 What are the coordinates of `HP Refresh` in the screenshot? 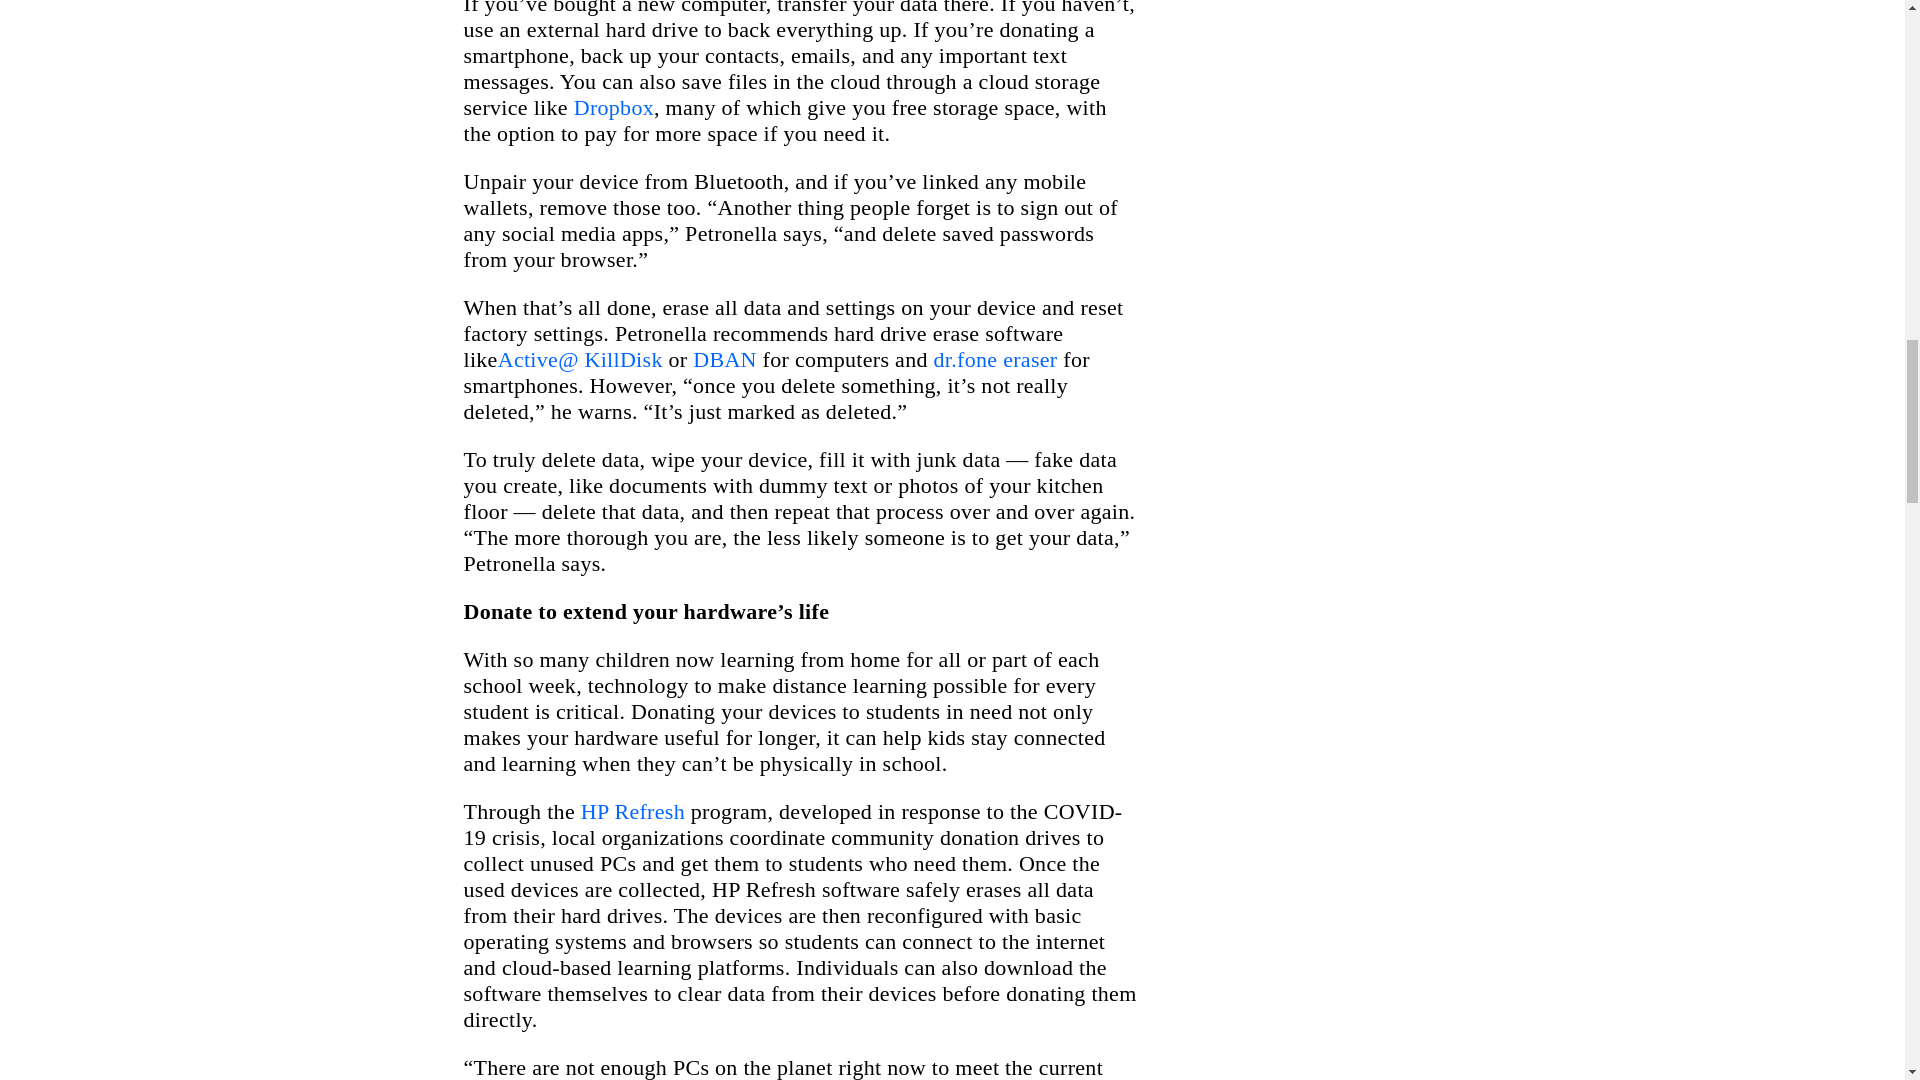 It's located at (633, 812).